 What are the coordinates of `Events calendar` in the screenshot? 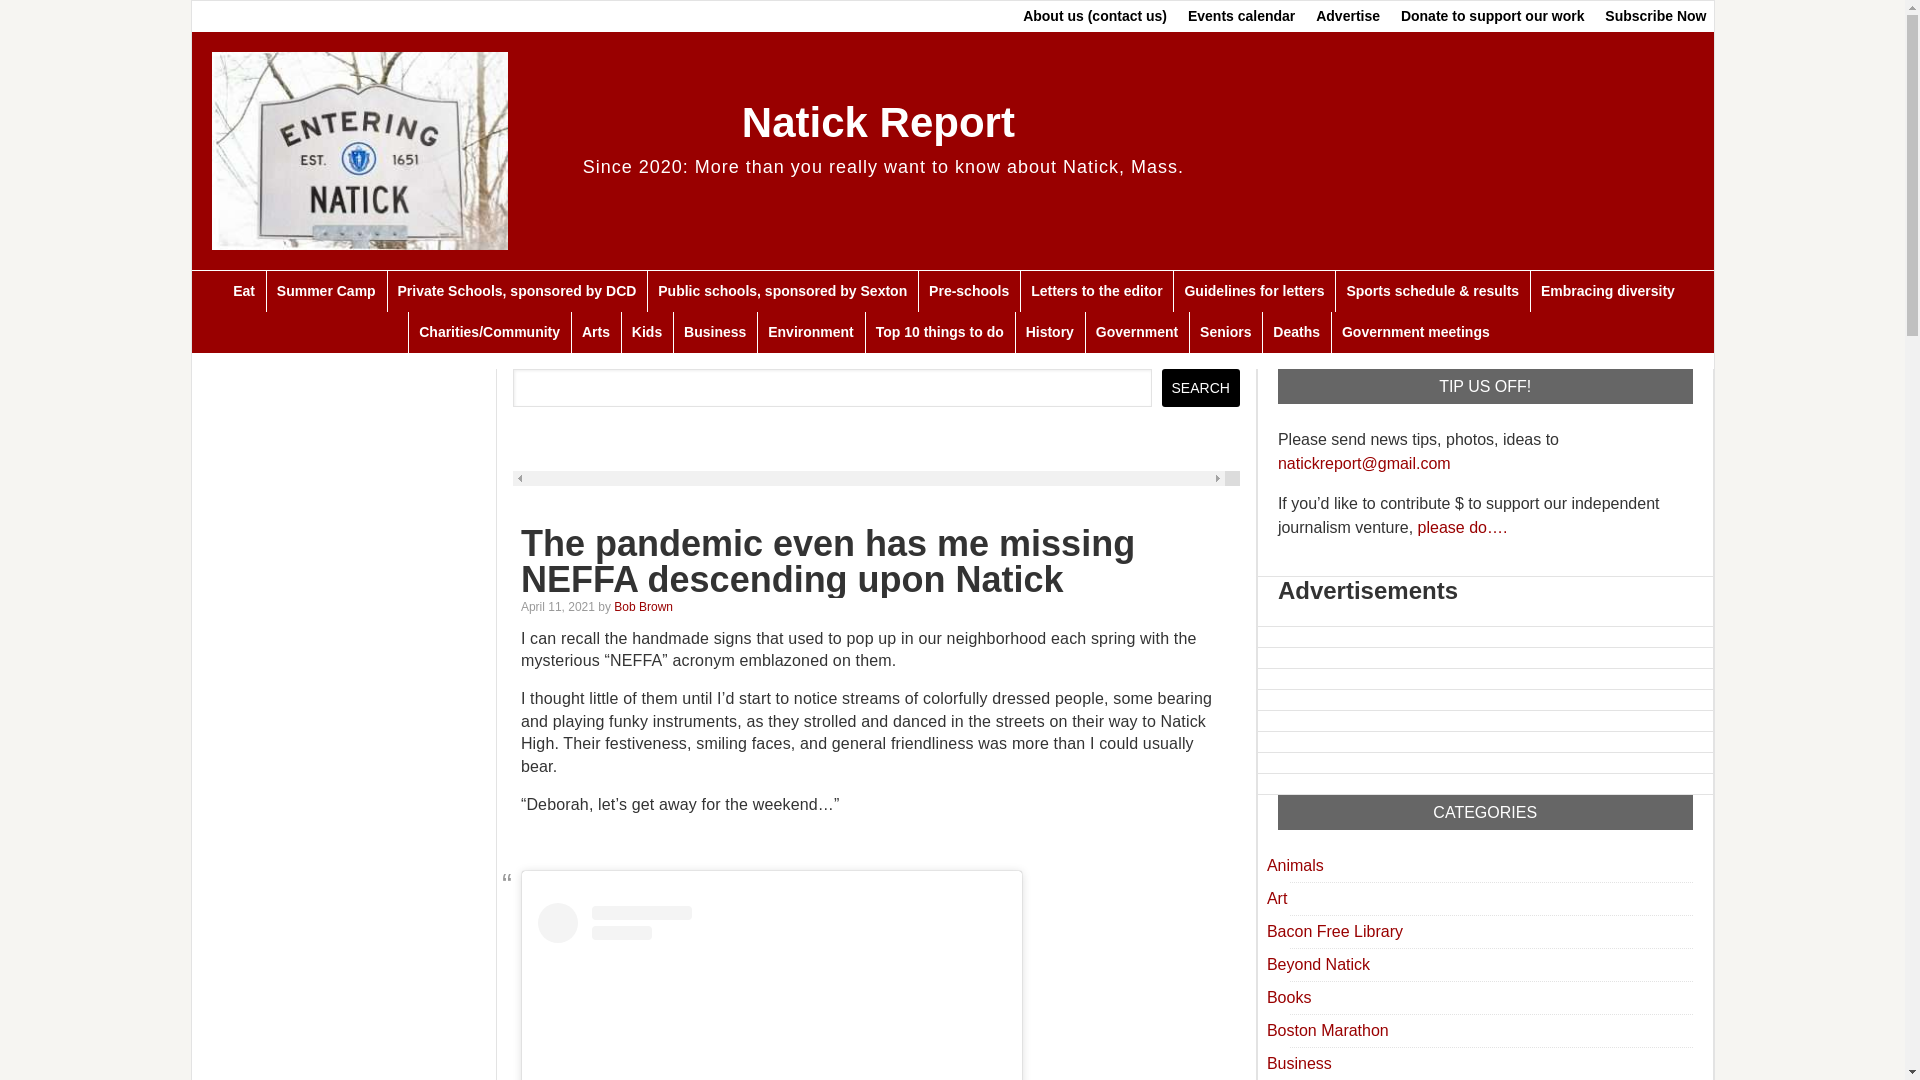 It's located at (1242, 16).